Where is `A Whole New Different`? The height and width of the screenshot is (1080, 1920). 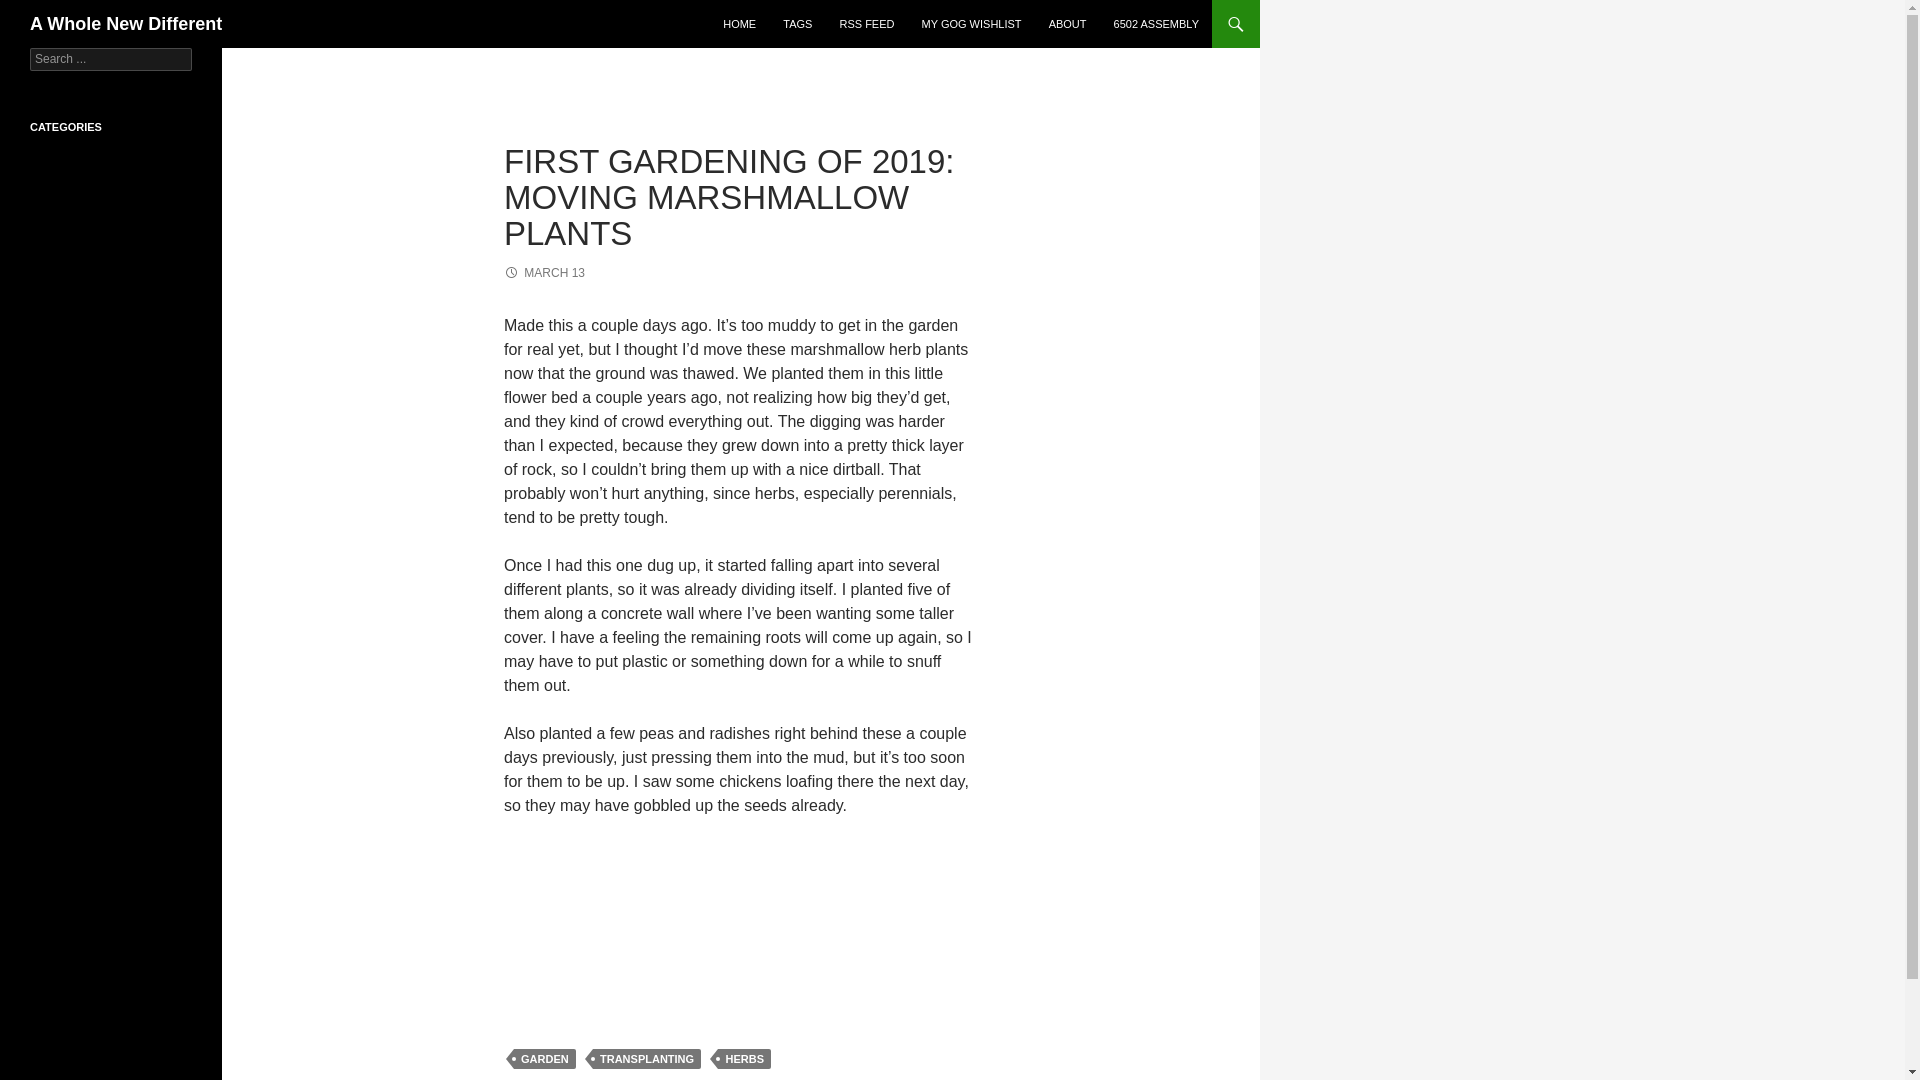
A Whole New Different is located at coordinates (126, 24).